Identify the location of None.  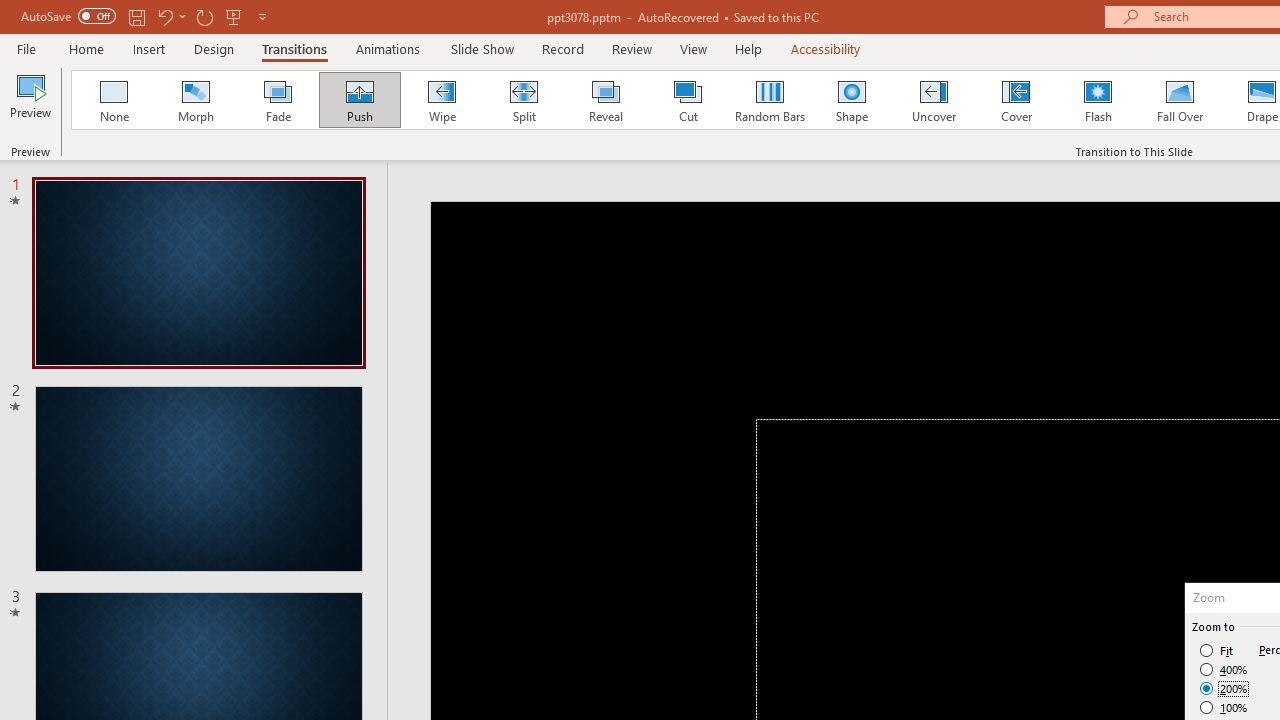
(113, 100).